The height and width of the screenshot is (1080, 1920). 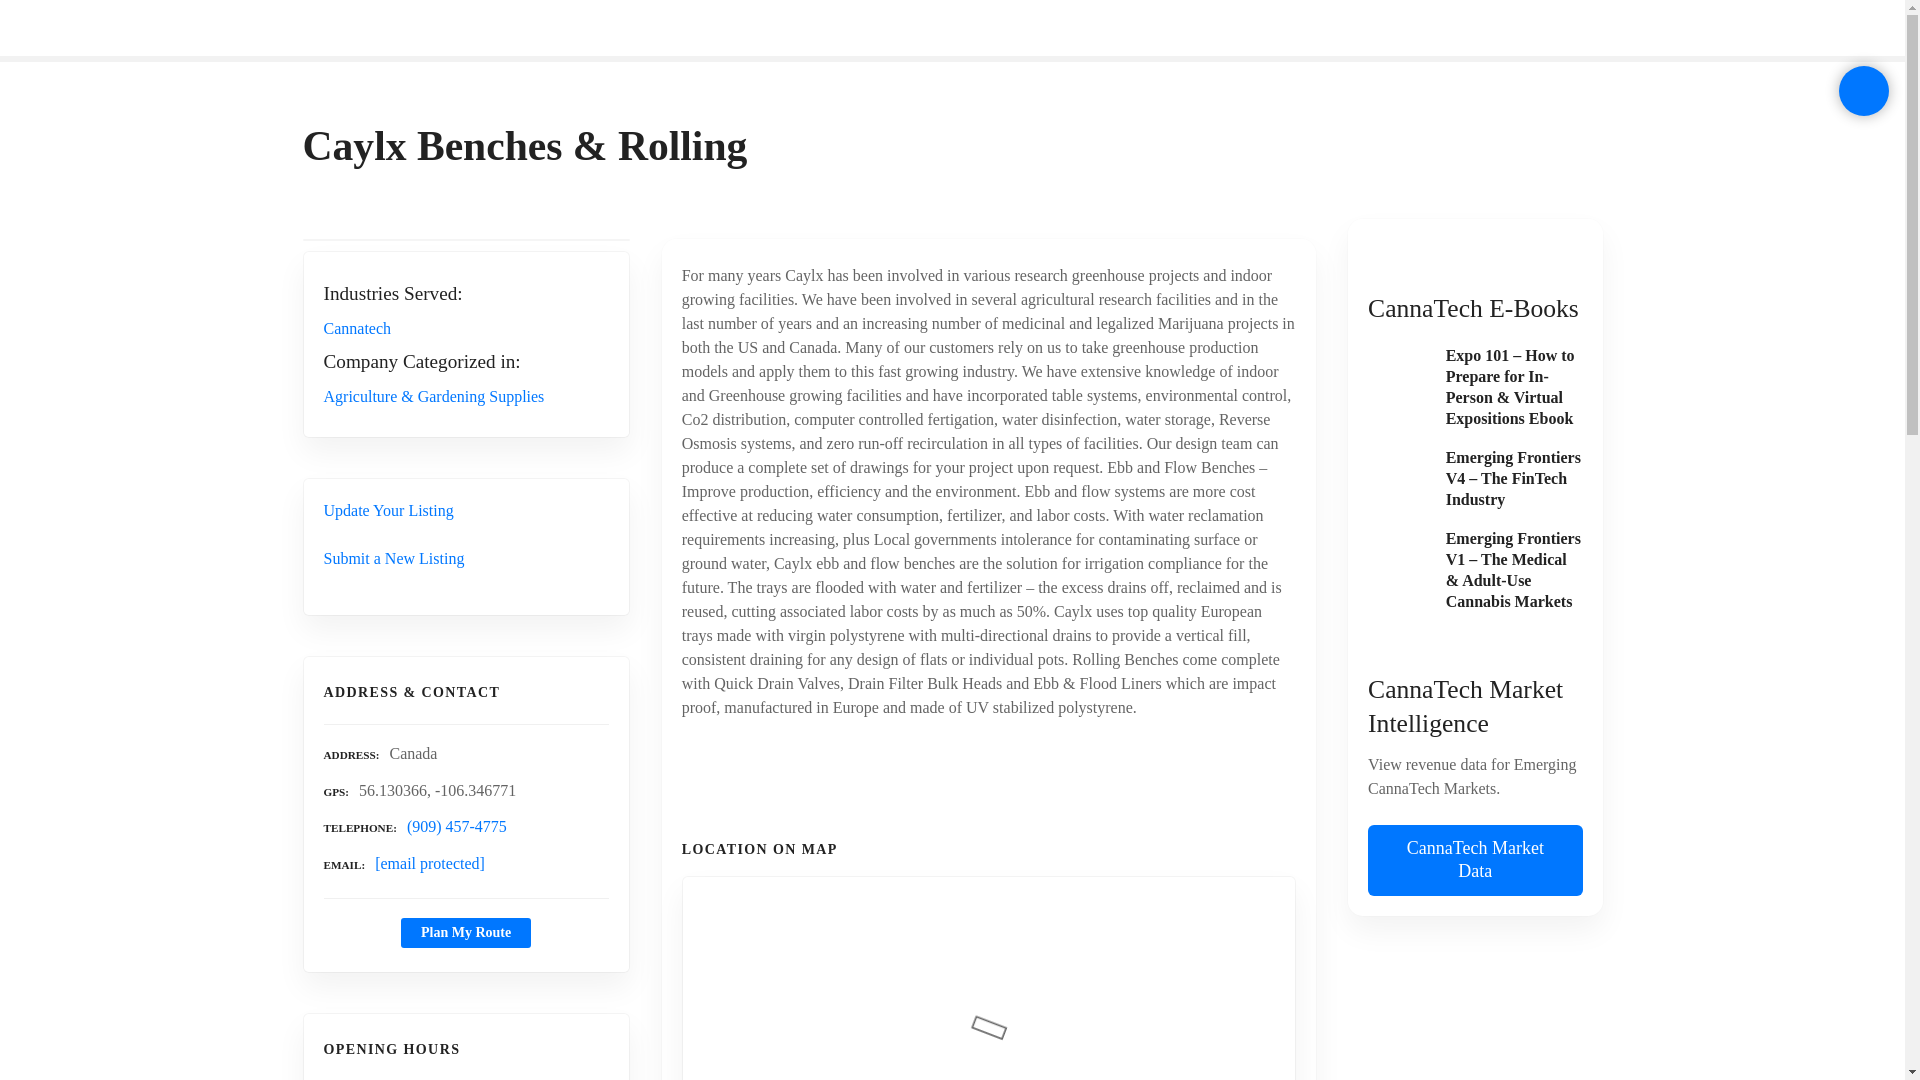 What do you see at coordinates (358, 328) in the screenshot?
I see `Cannatech` at bounding box center [358, 328].